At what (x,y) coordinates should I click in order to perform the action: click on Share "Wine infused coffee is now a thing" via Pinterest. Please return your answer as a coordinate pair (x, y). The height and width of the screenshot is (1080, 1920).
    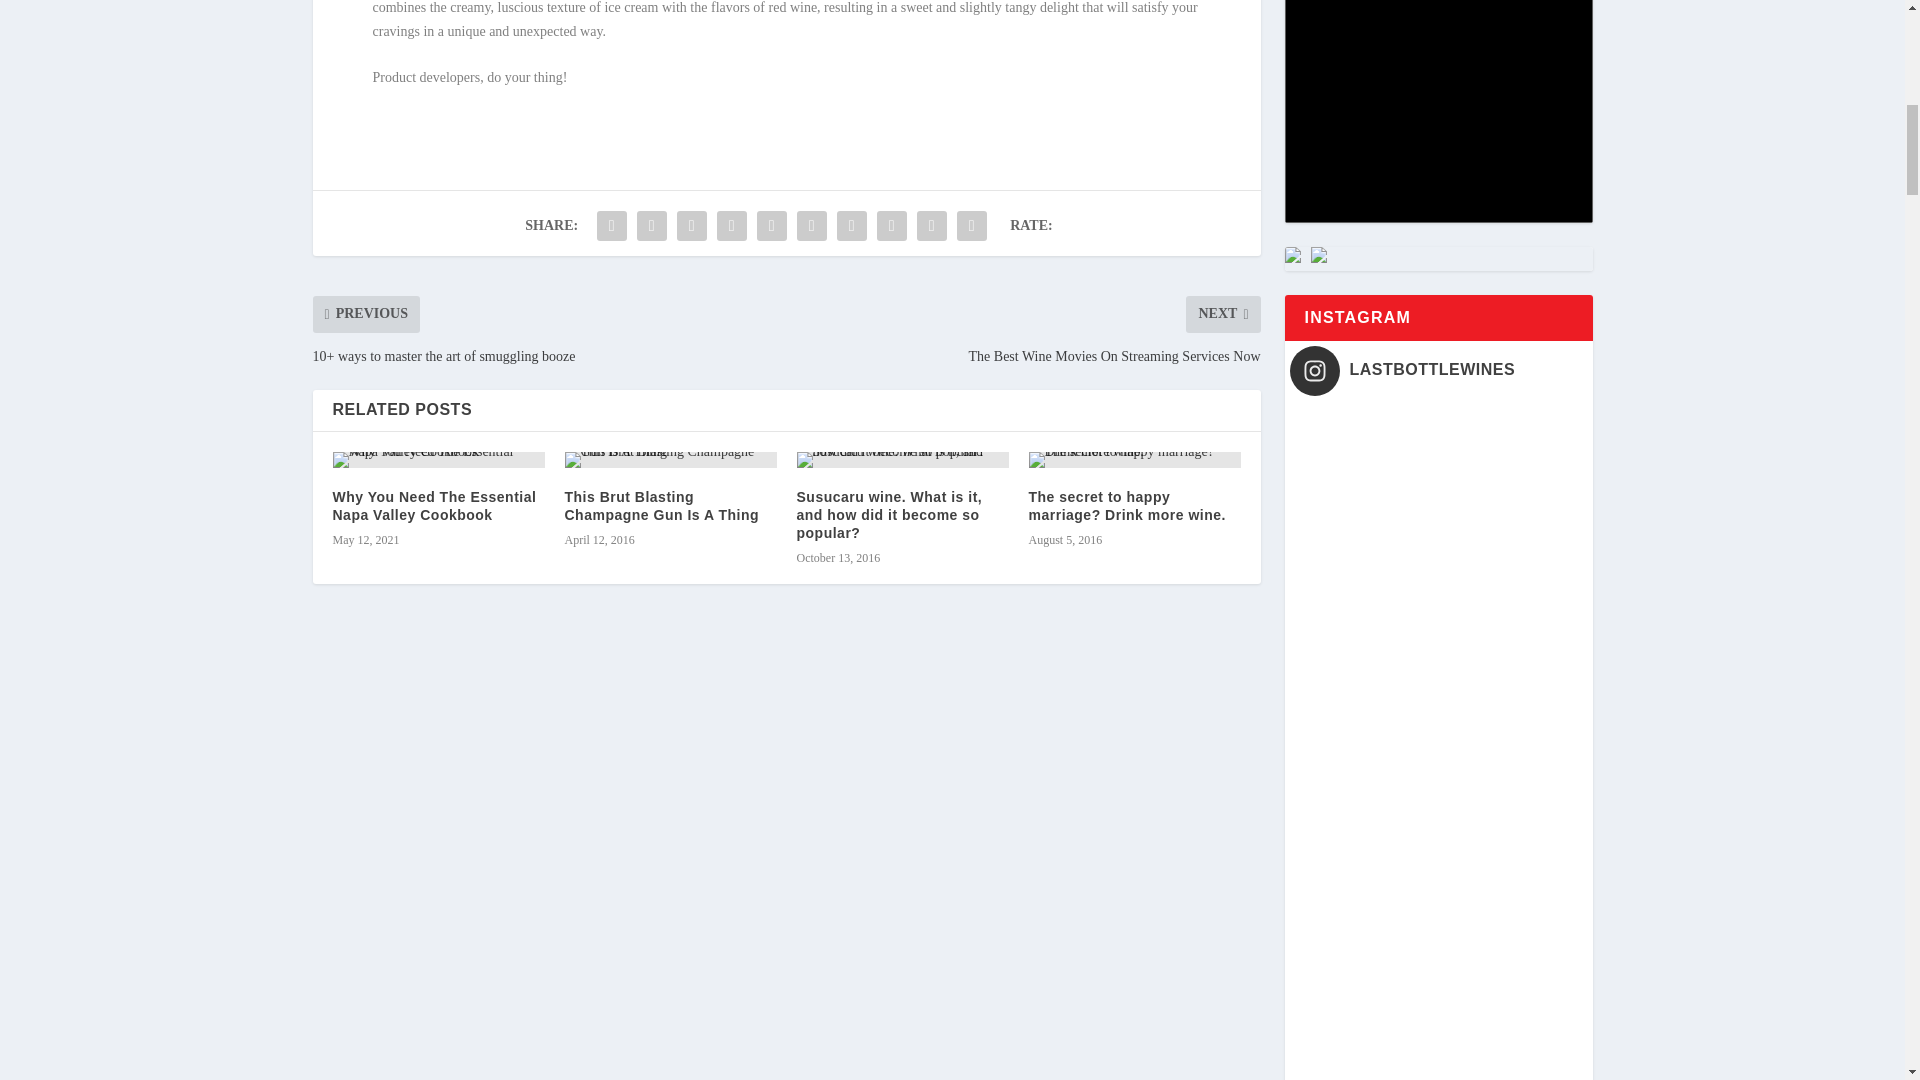
    Looking at the image, I should click on (772, 226).